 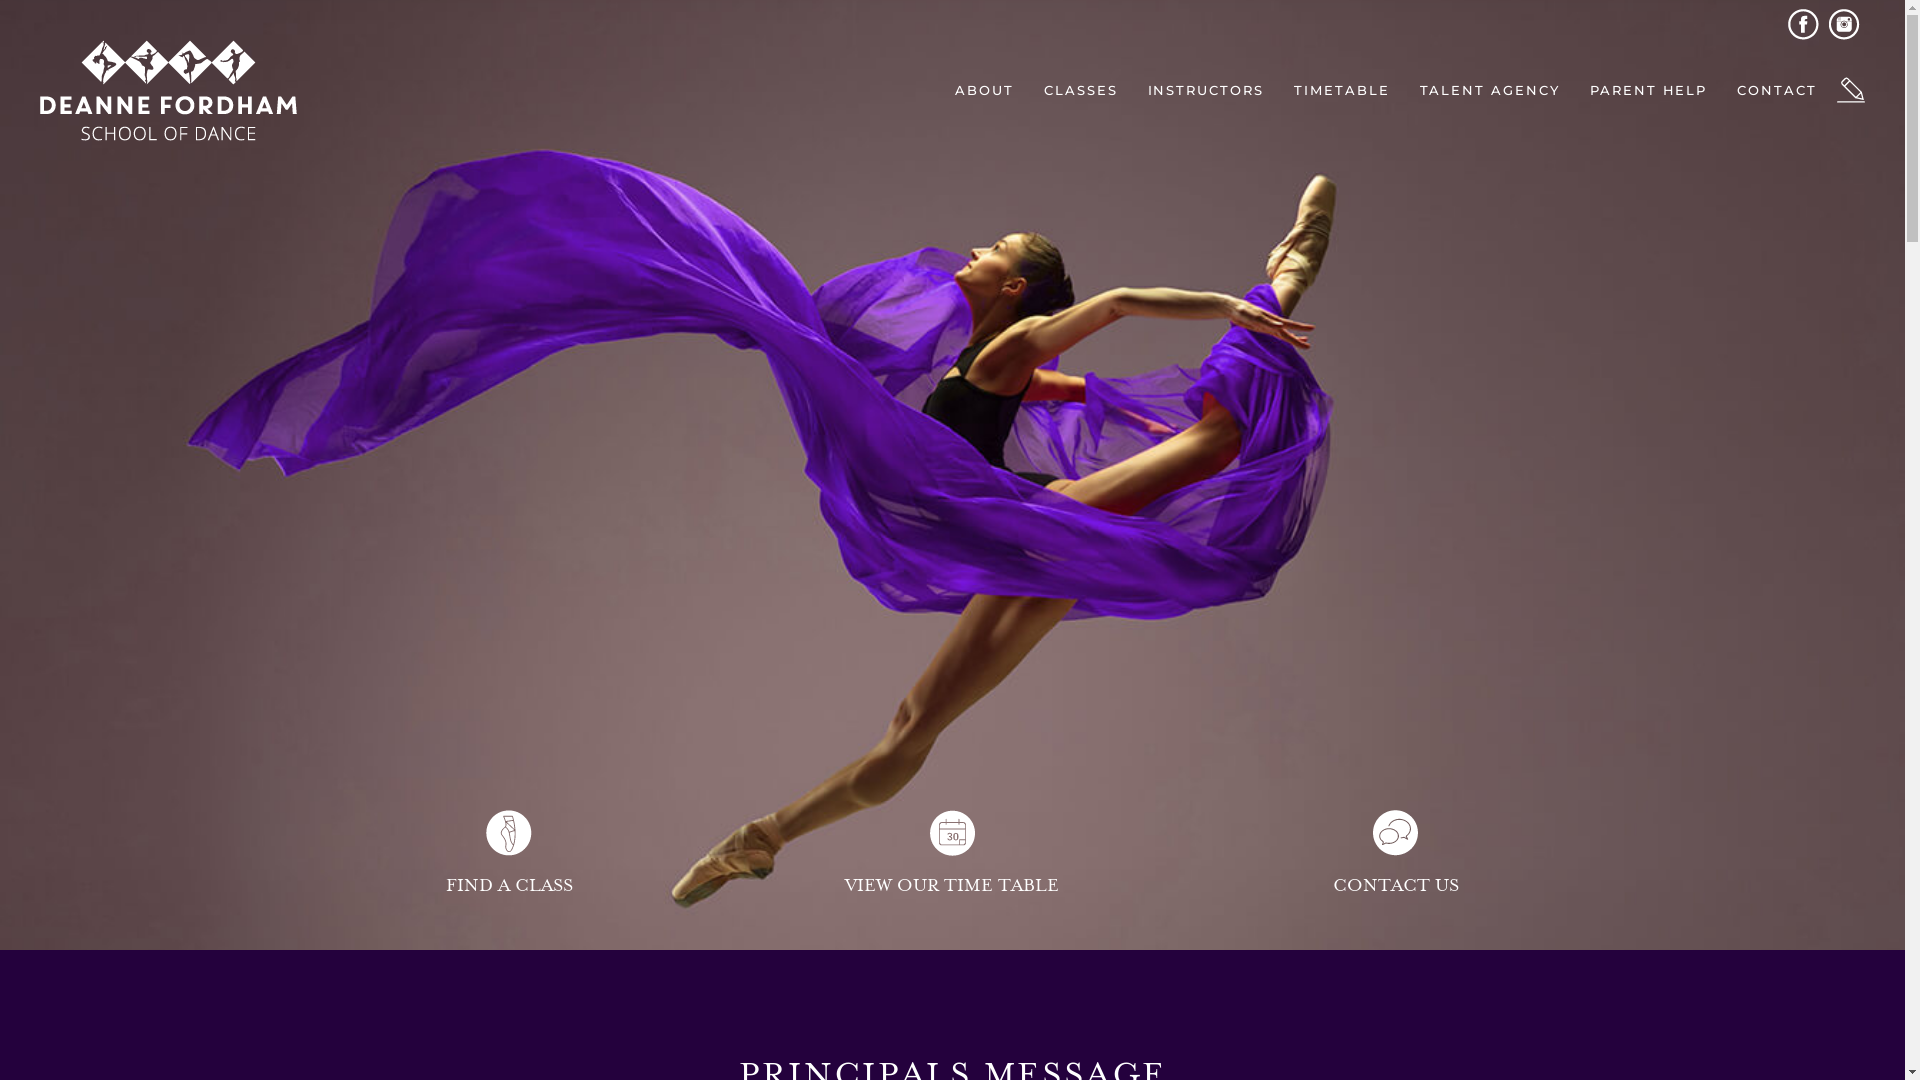 What do you see at coordinates (1648, 90) in the screenshot?
I see `PARENT HELP` at bounding box center [1648, 90].